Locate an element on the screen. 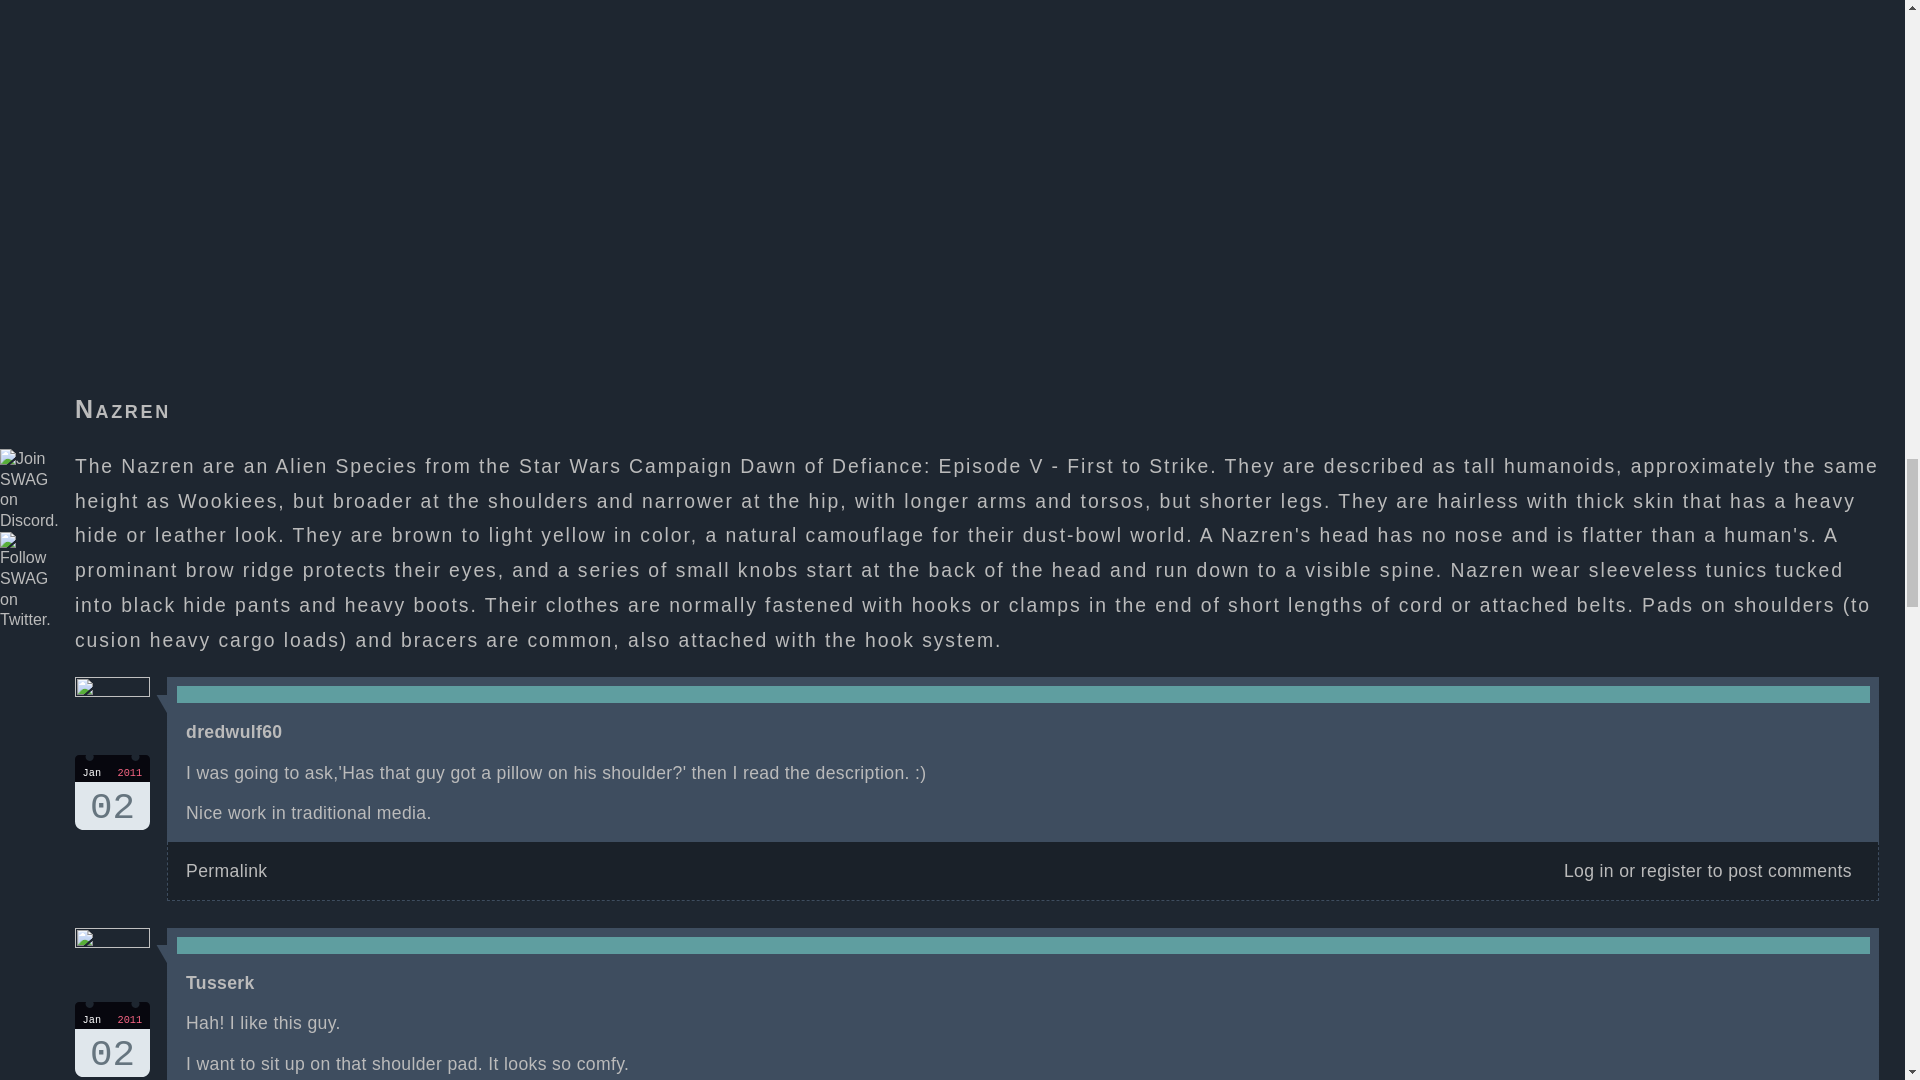 This screenshot has width=1920, height=1080. Log in is located at coordinates (226, 870).